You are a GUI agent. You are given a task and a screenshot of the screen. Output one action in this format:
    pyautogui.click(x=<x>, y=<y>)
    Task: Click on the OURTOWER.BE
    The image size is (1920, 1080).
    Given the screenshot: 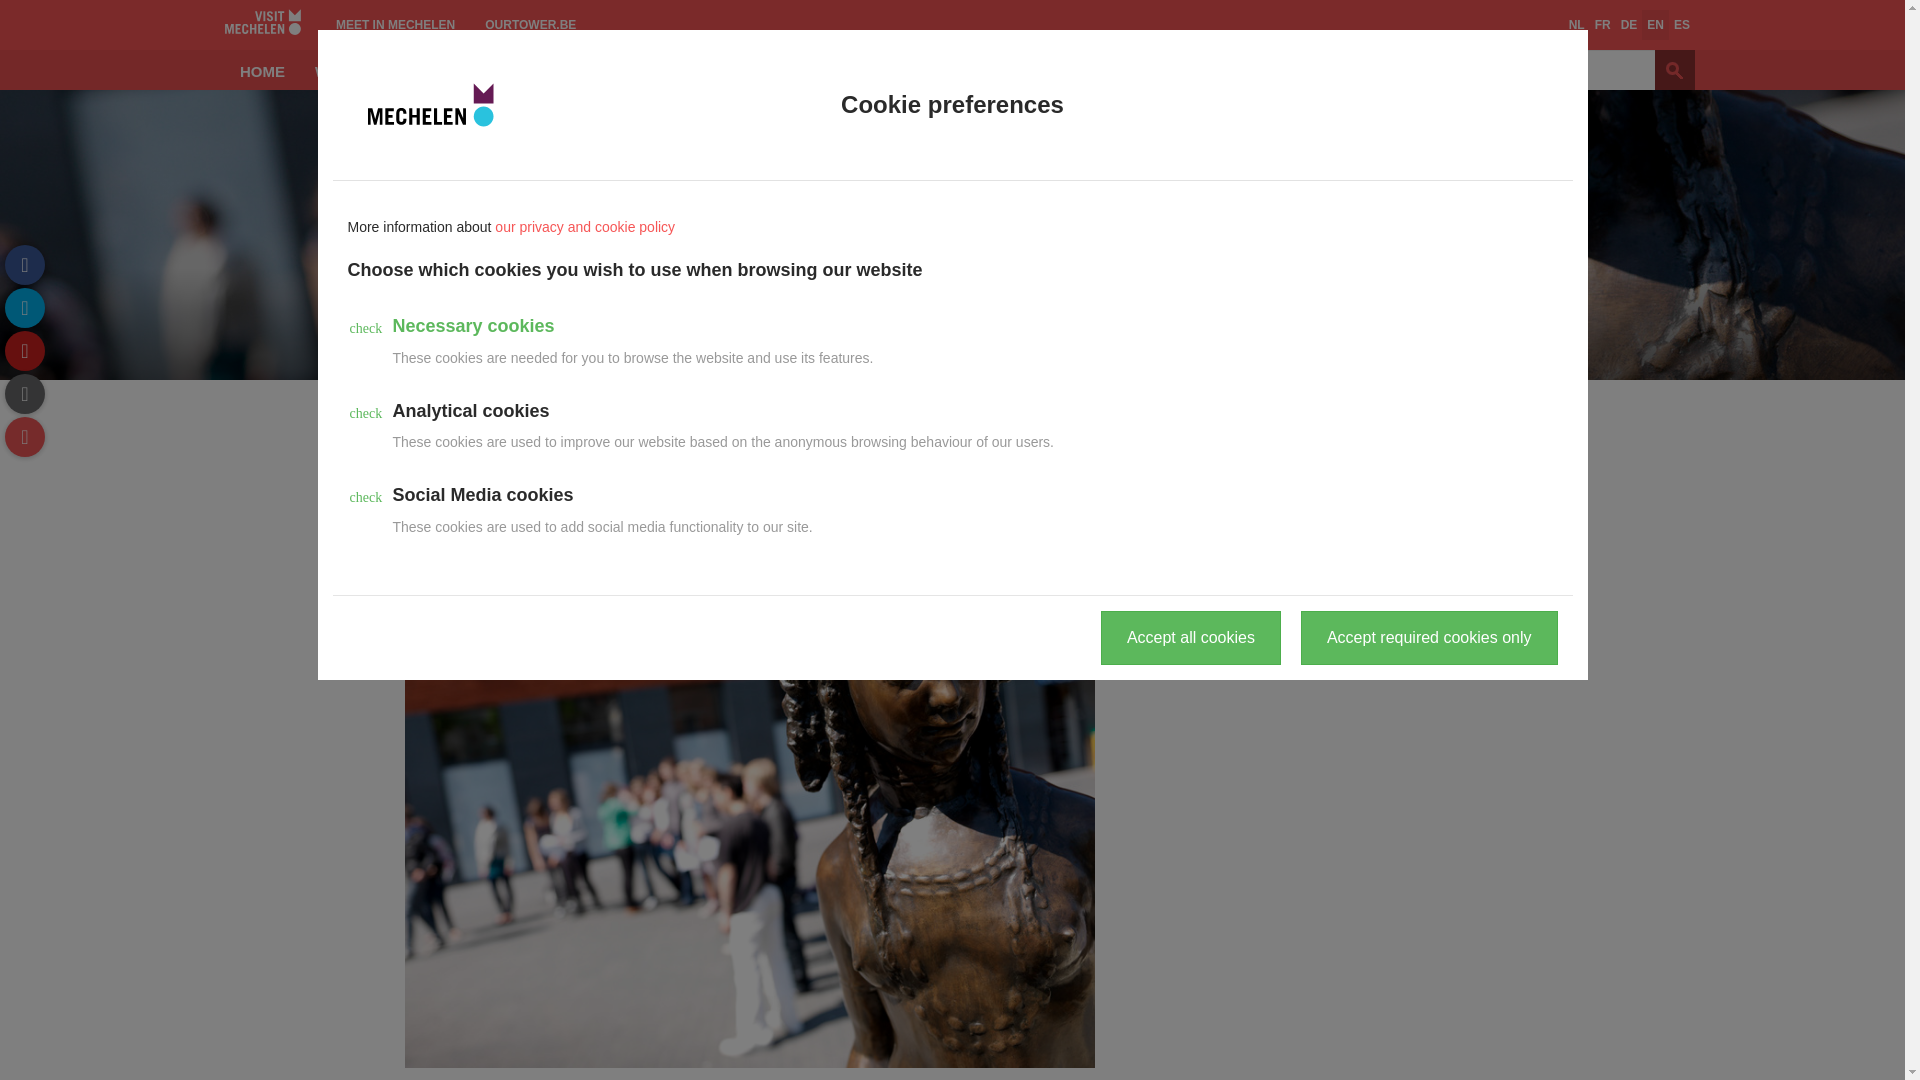 What is the action you would take?
    pyautogui.click(x=530, y=24)
    